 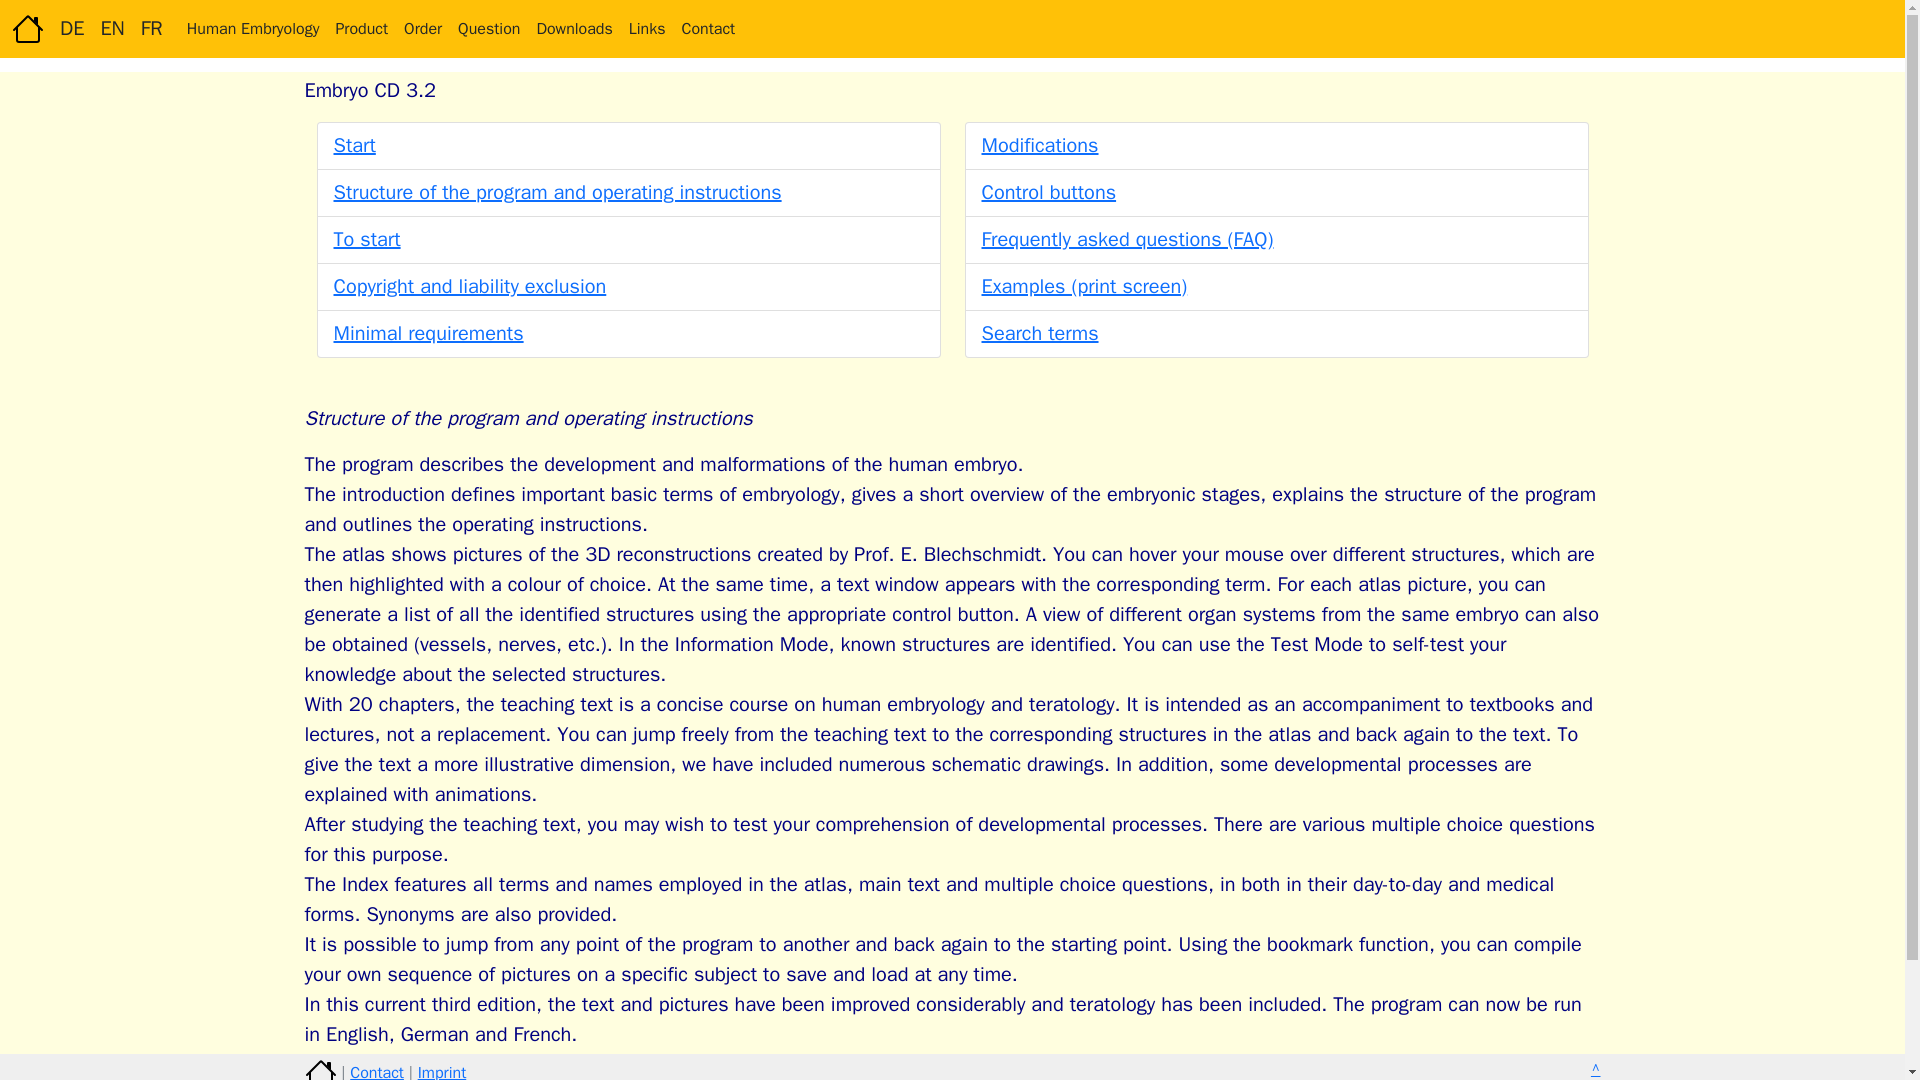 What do you see at coordinates (253, 28) in the screenshot?
I see `Human Embryology` at bounding box center [253, 28].